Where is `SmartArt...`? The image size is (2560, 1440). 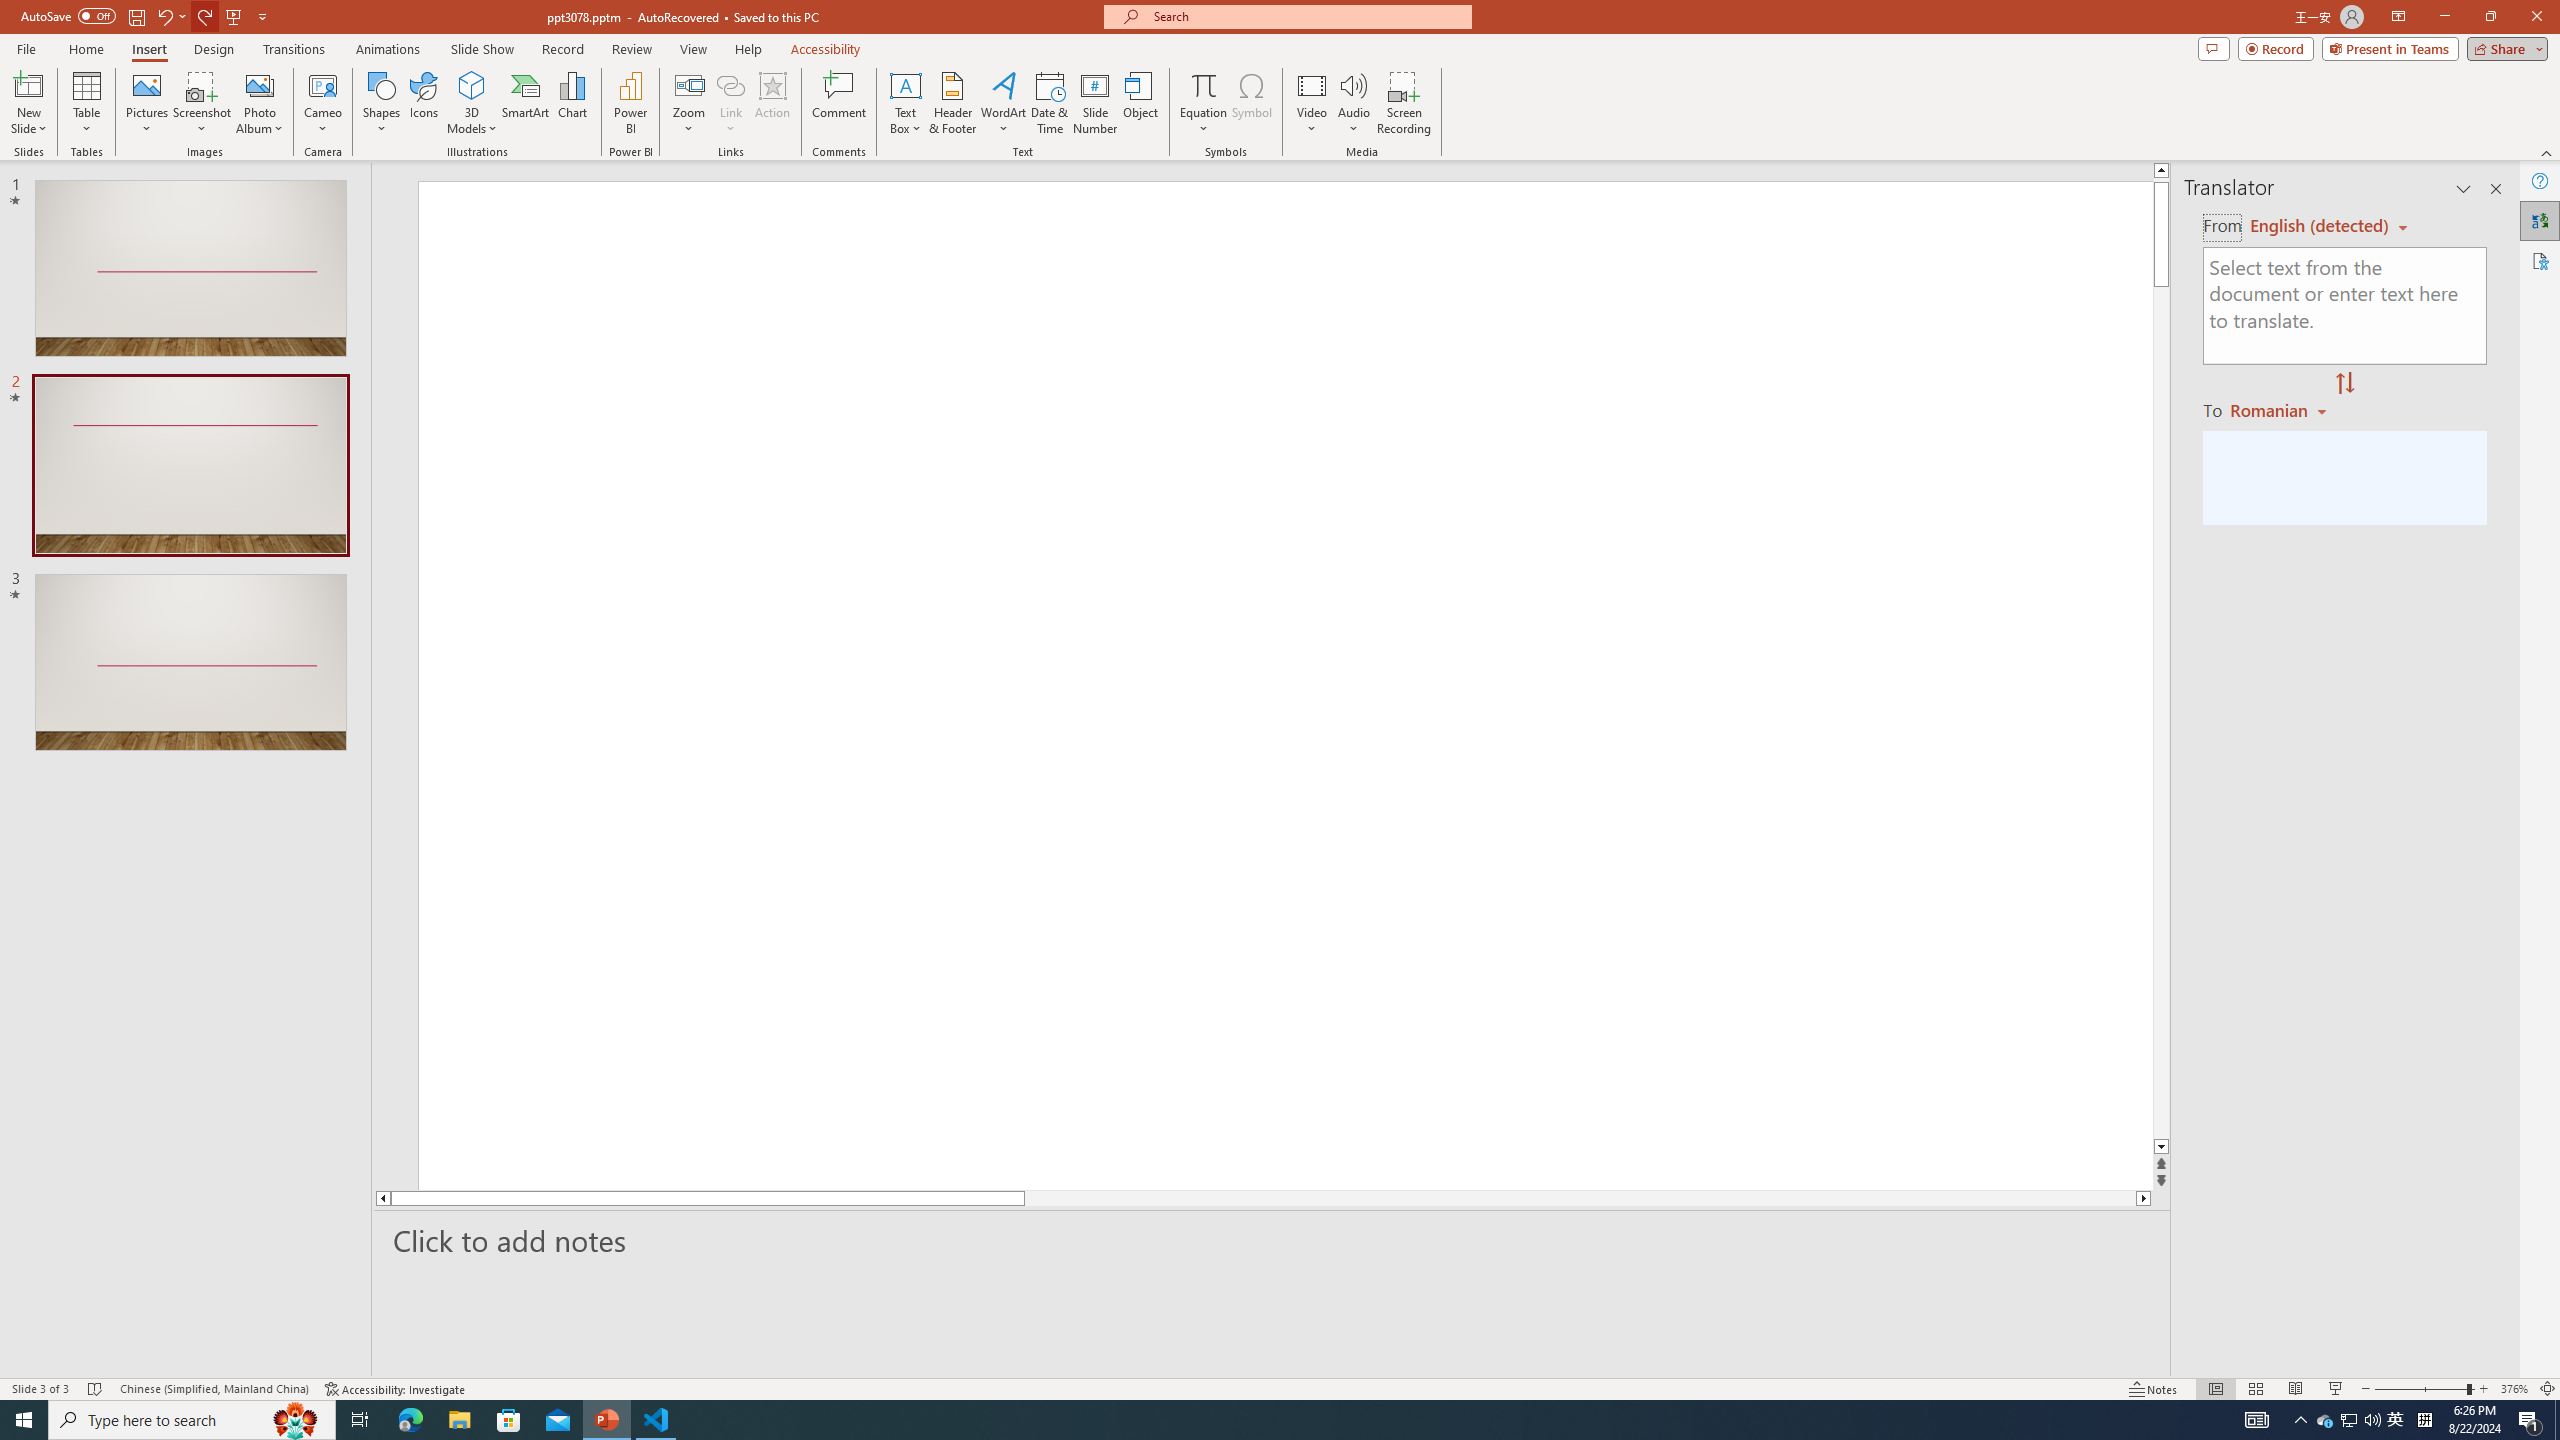
SmartArt... is located at coordinates (526, 103).